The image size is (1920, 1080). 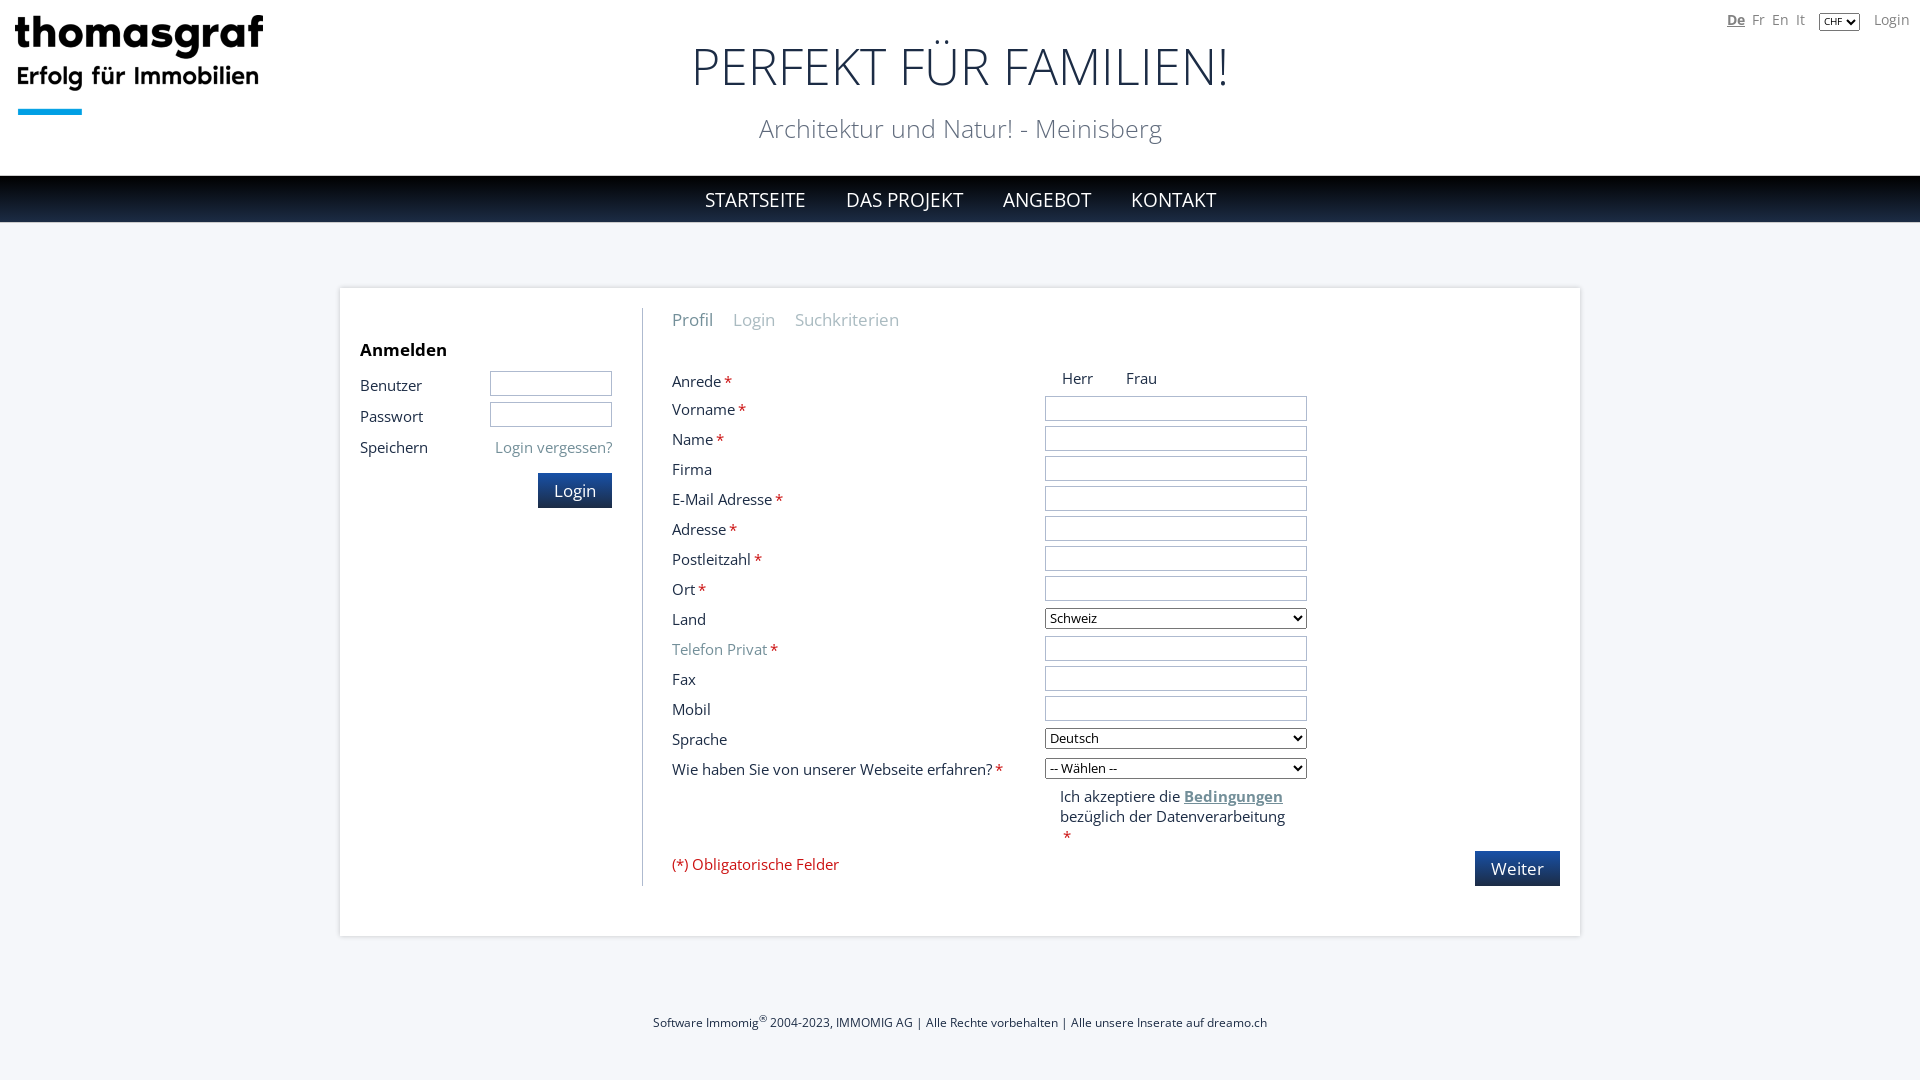 What do you see at coordinates (1165, 200) in the screenshot?
I see `KONTAKT` at bounding box center [1165, 200].